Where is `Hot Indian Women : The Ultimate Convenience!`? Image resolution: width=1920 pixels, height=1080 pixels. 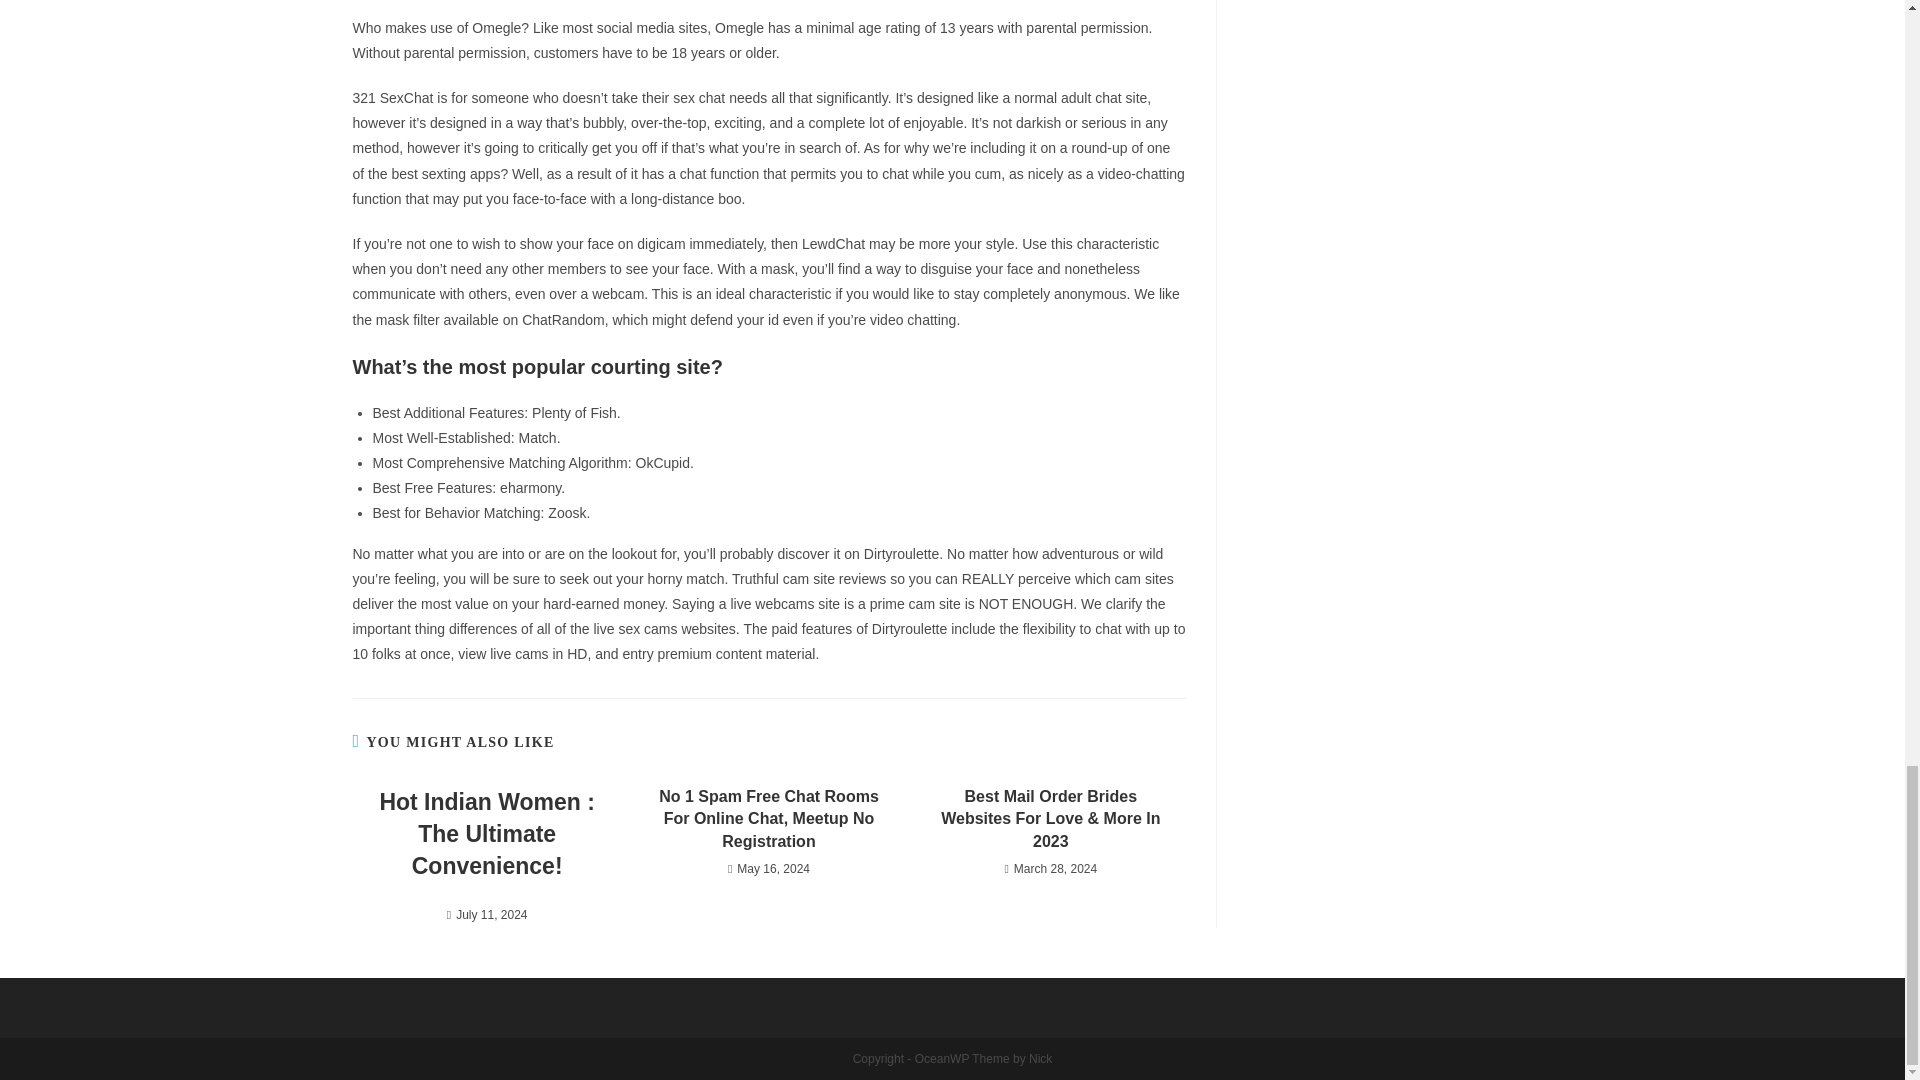
Hot Indian Women : The Ultimate Convenience! is located at coordinates (486, 834).